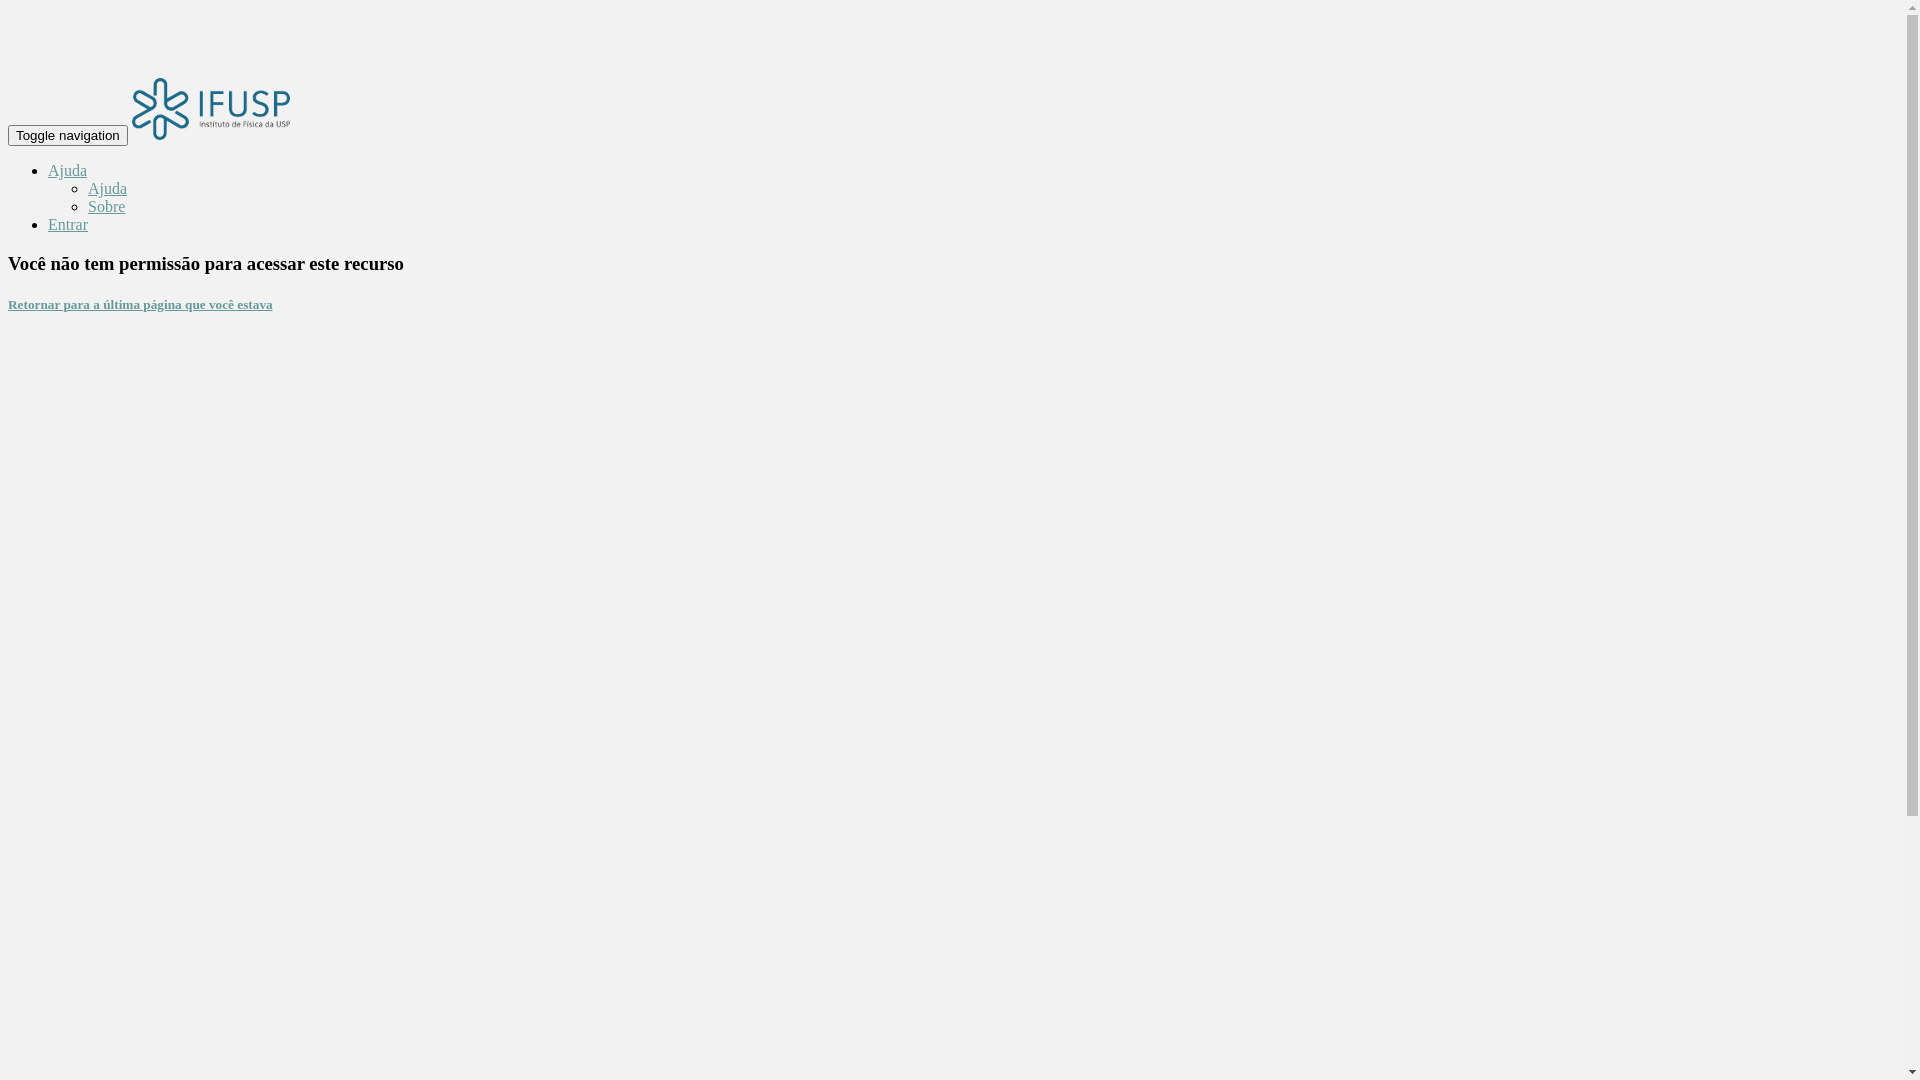 The image size is (1920, 1080). Describe the element at coordinates (68, 170) in the screenshot. I see `Ajuda` at that location.